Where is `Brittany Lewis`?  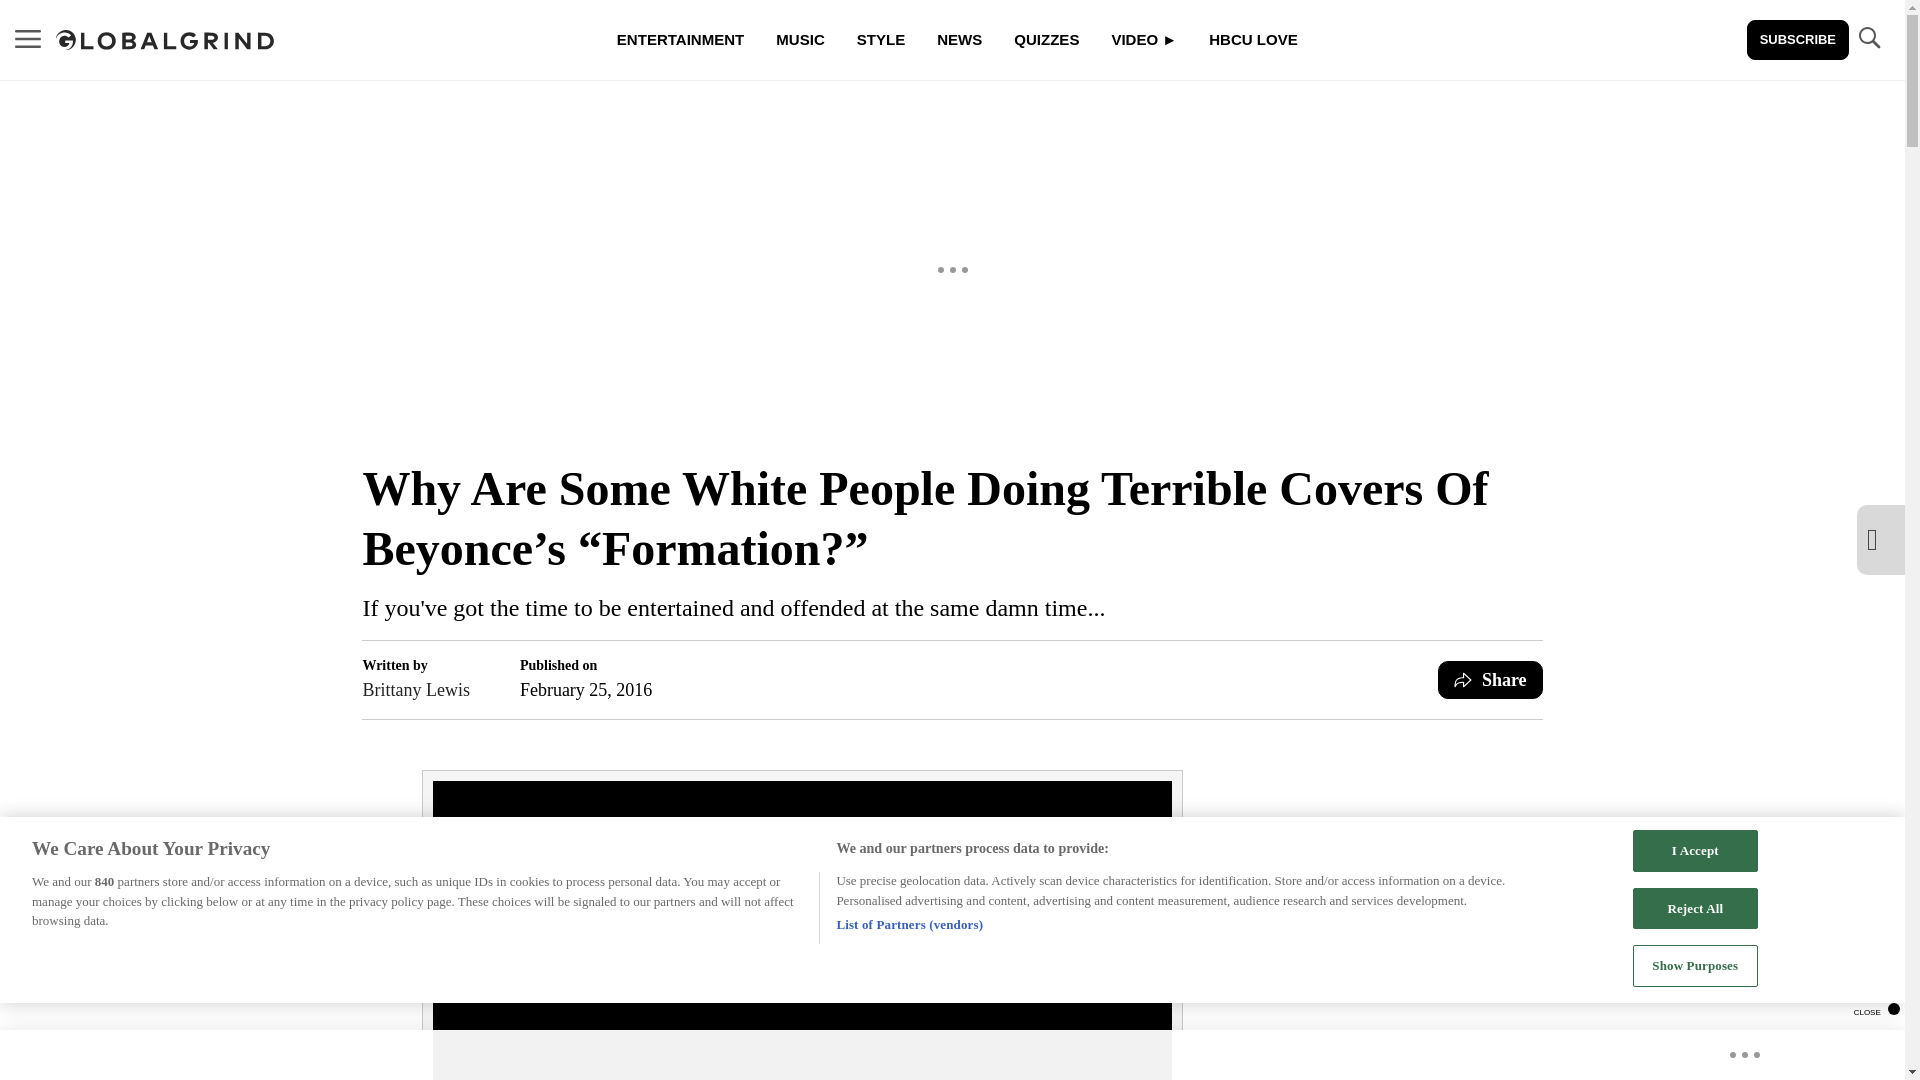
Brittany Lewis is located at coordinates (415, 690).